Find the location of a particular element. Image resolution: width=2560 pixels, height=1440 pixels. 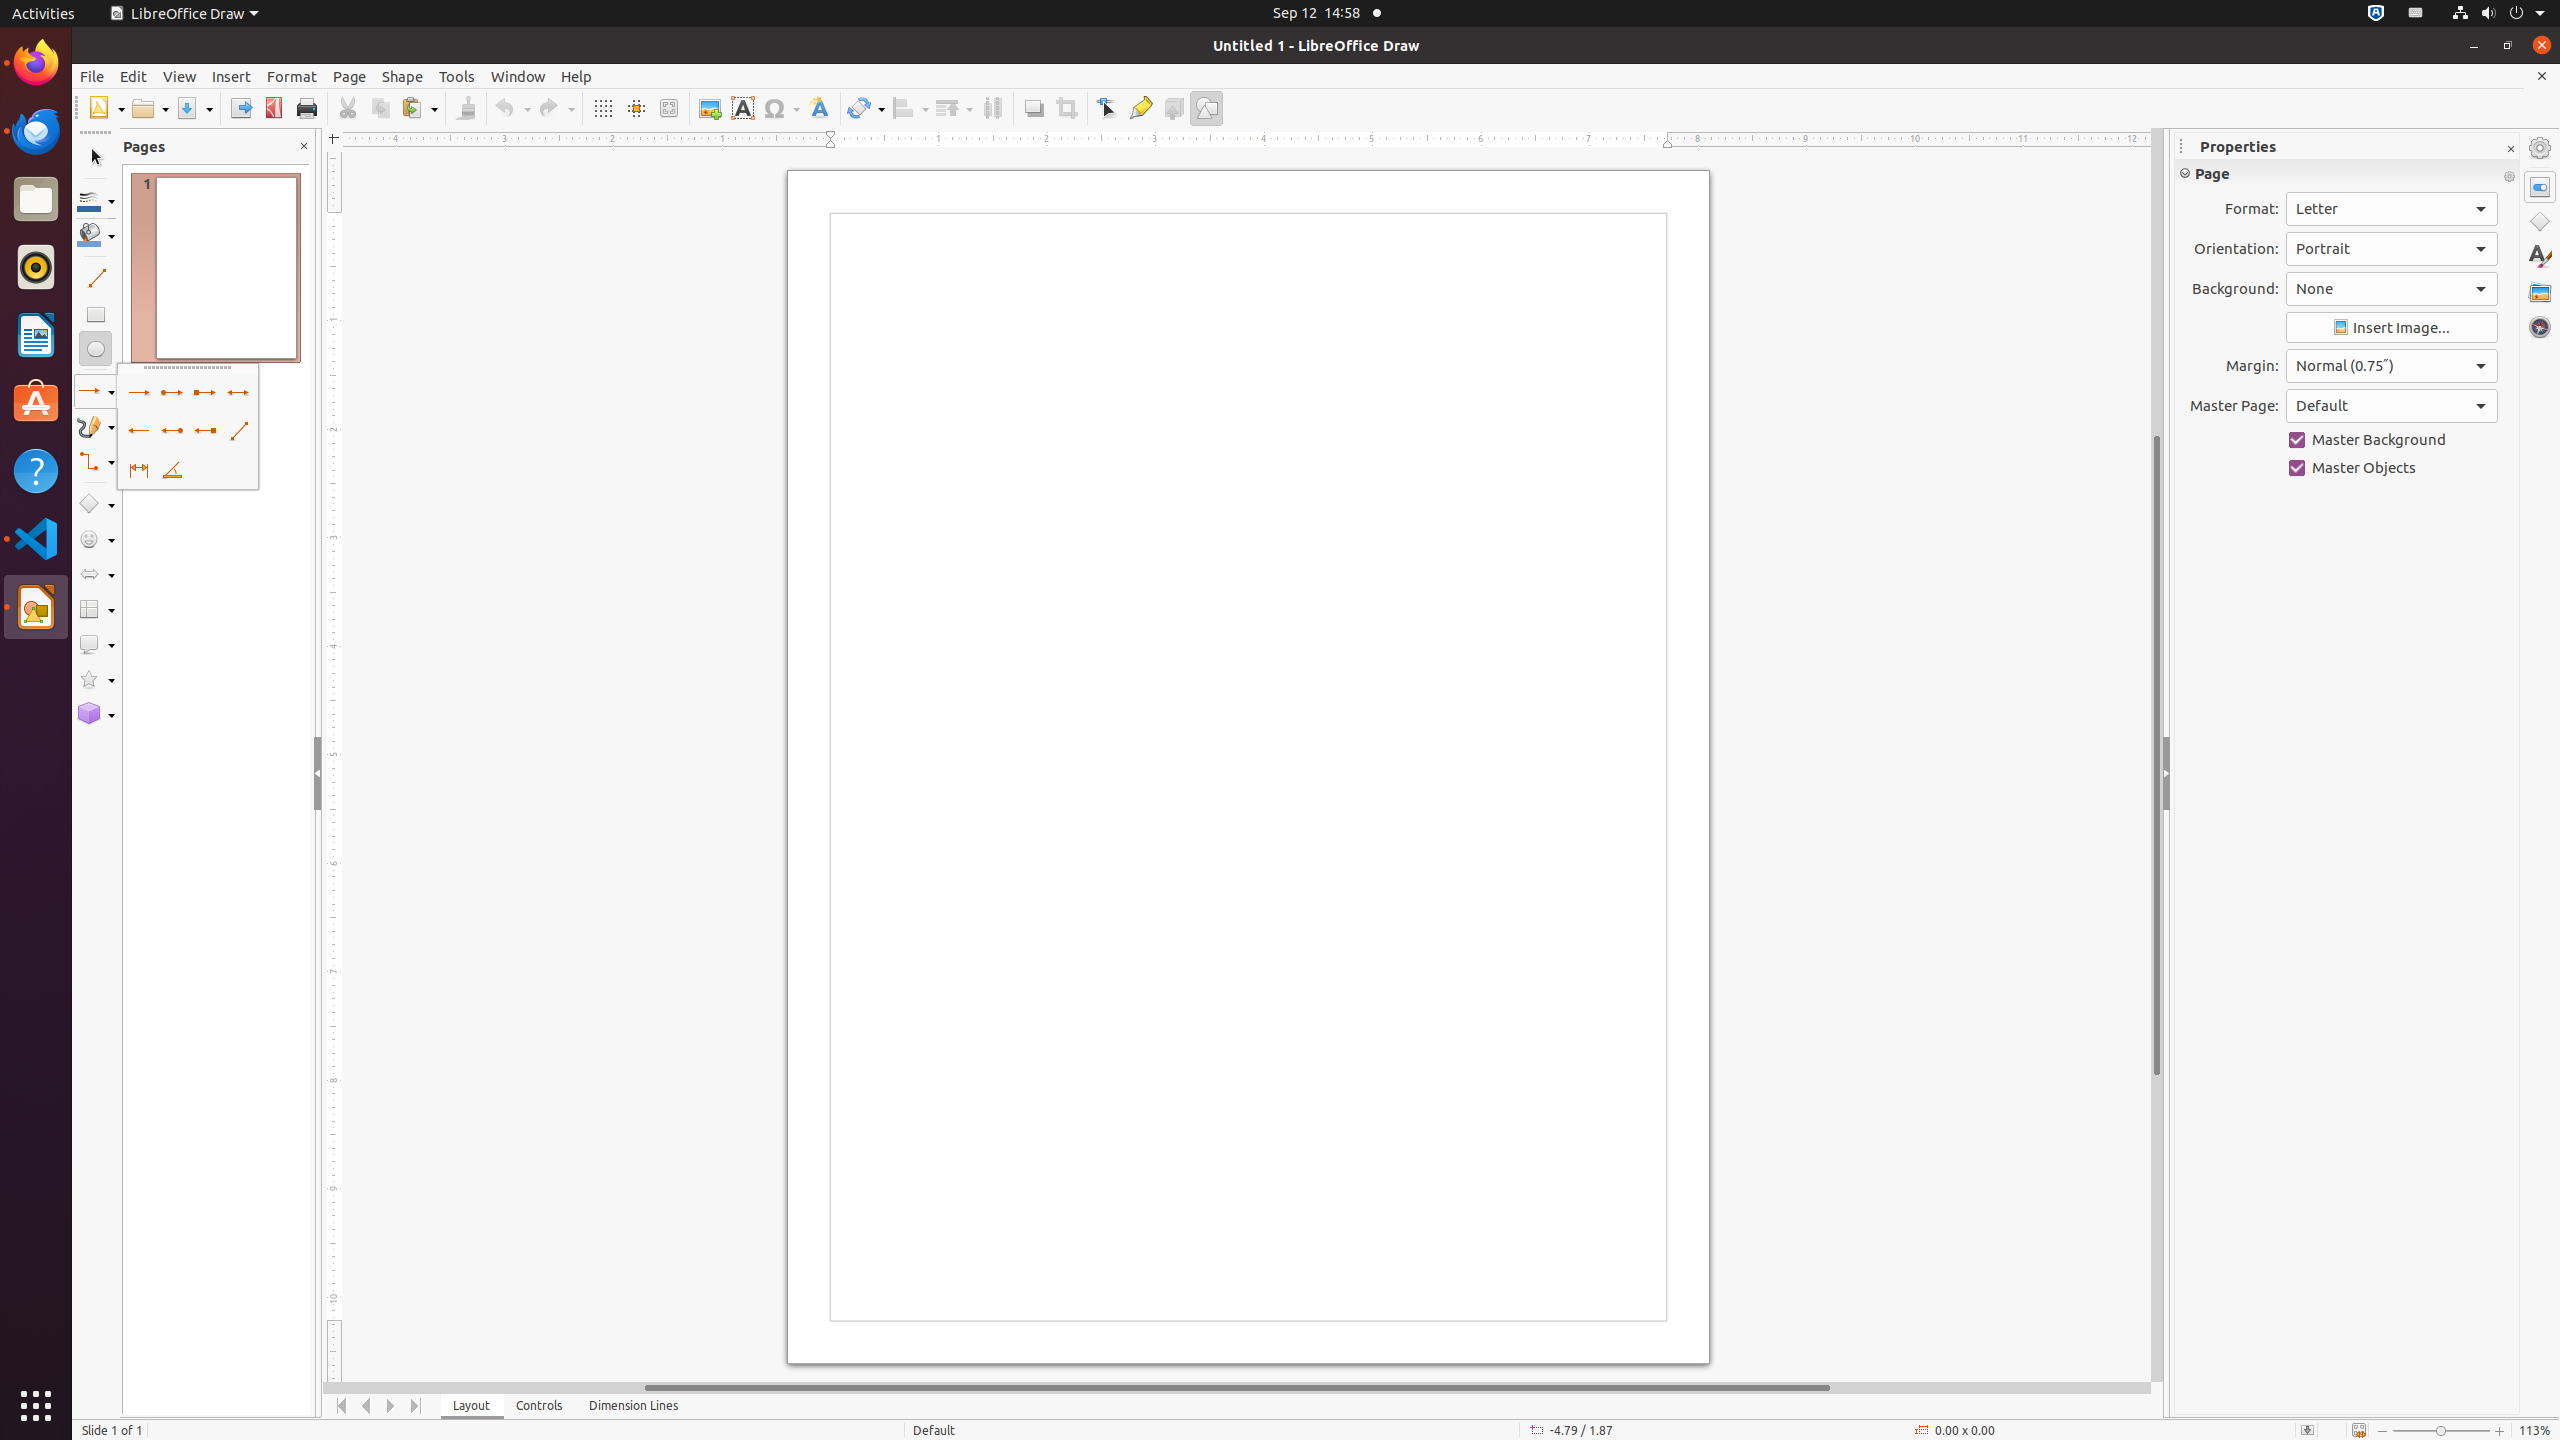

Show Applications is located at coordinates (36, 1406).